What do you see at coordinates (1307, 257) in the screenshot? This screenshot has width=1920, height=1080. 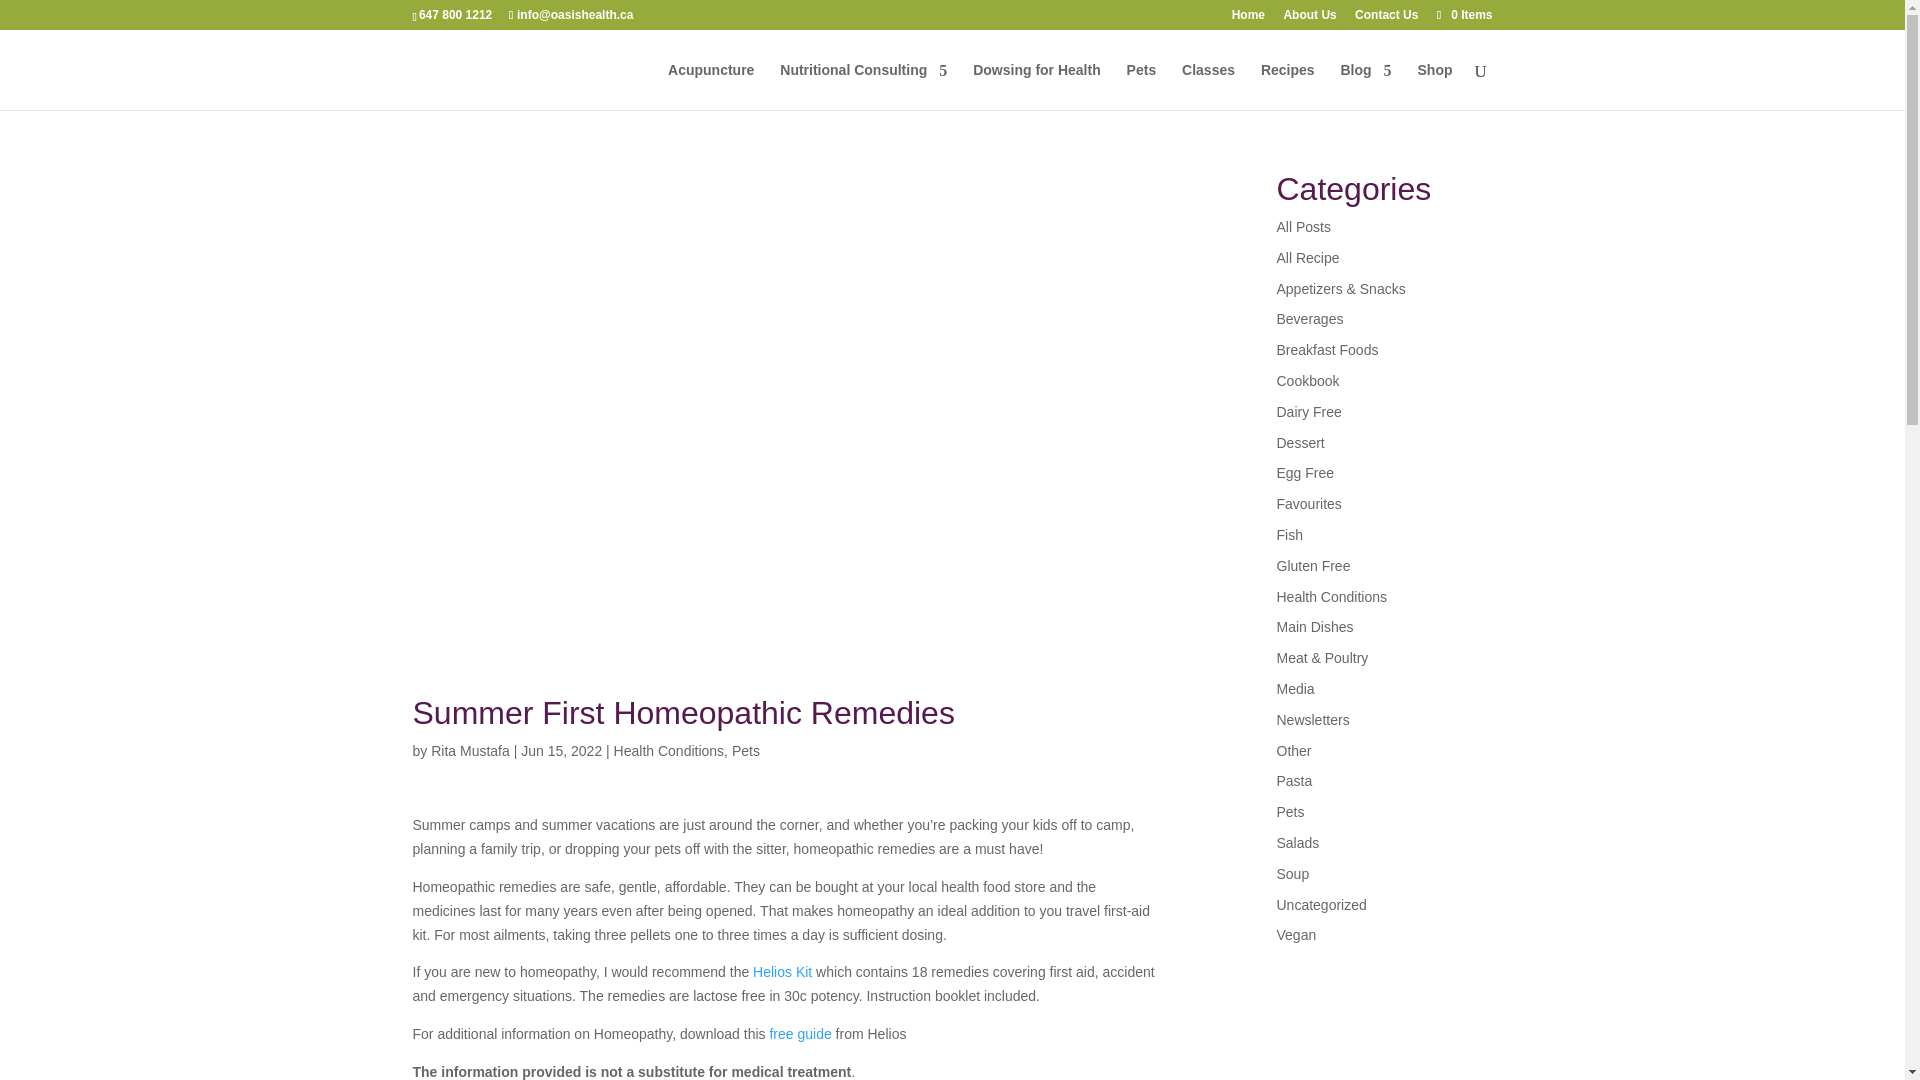 I see `All Recipe` at bounding box center [1307, 257].